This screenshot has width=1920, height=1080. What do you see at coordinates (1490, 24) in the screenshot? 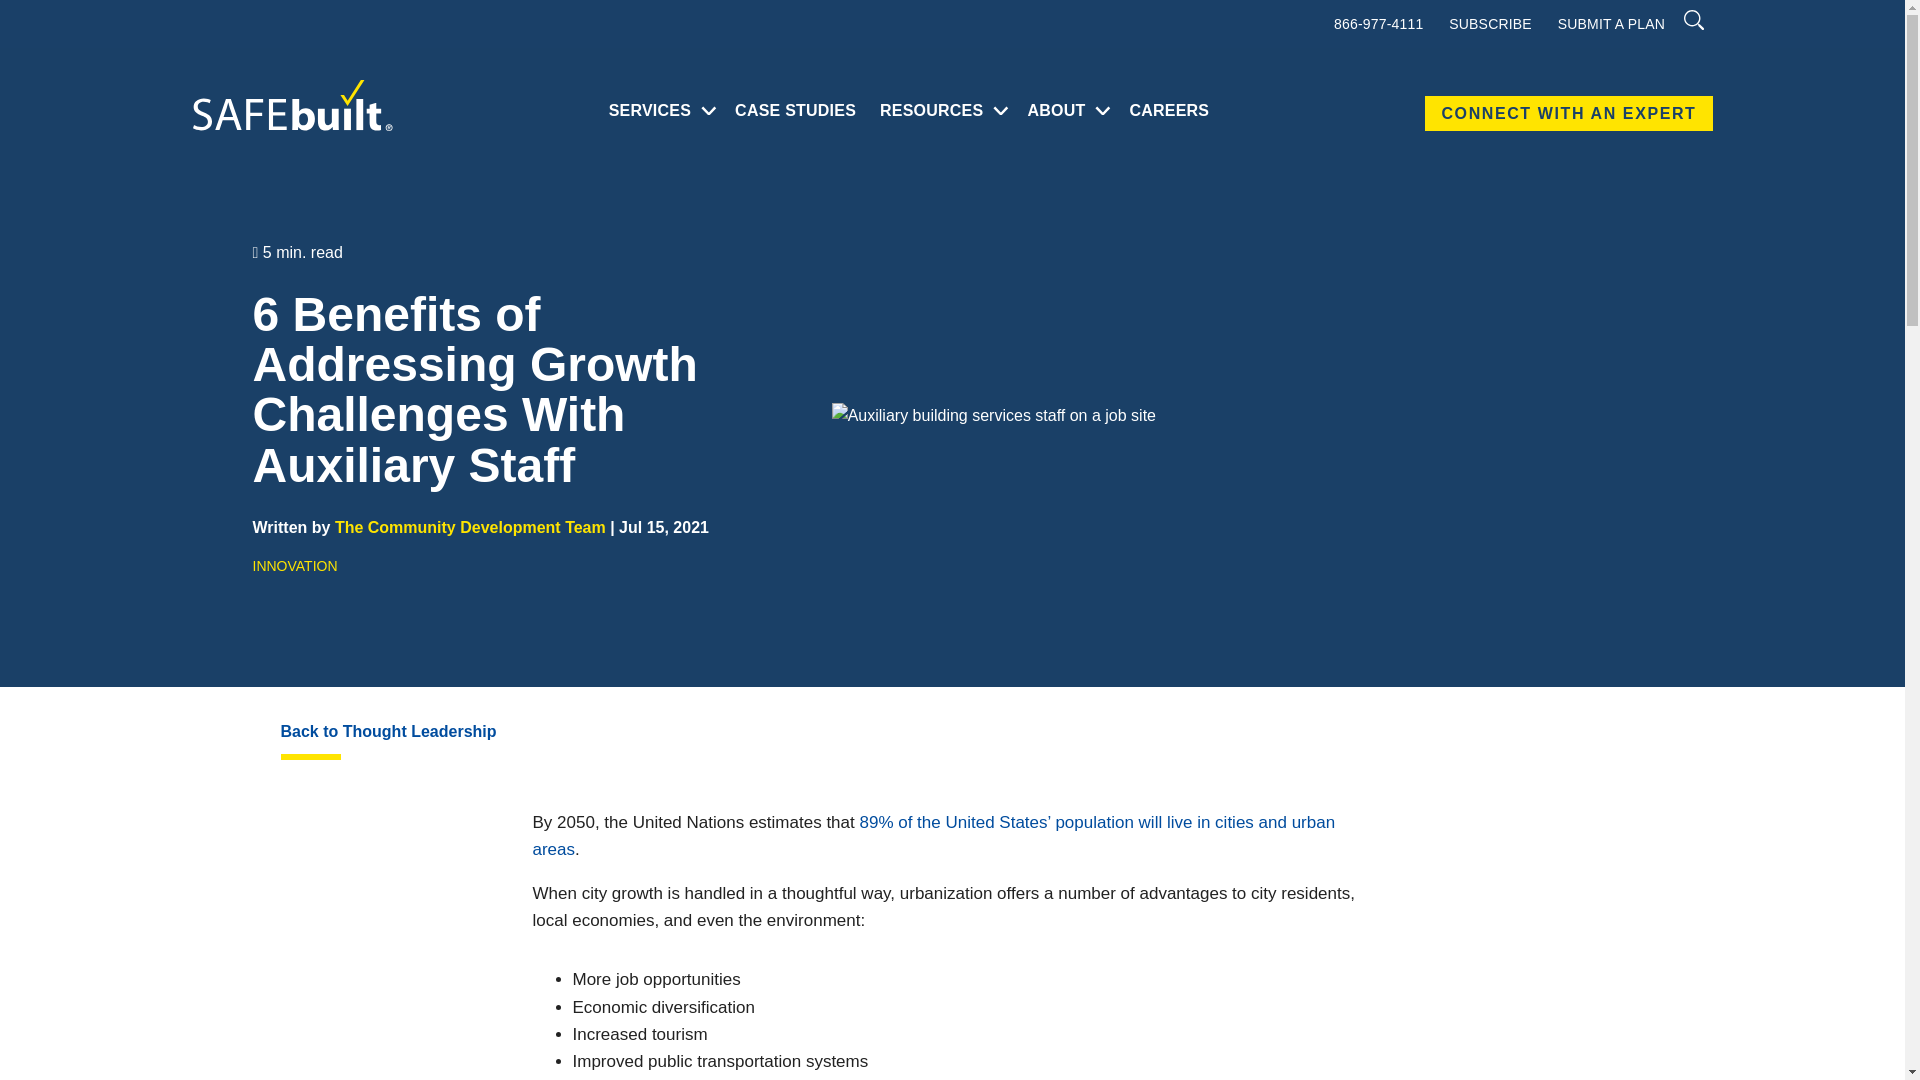
I see `SUBSCRIBE` at bounding box center [1490, 24].